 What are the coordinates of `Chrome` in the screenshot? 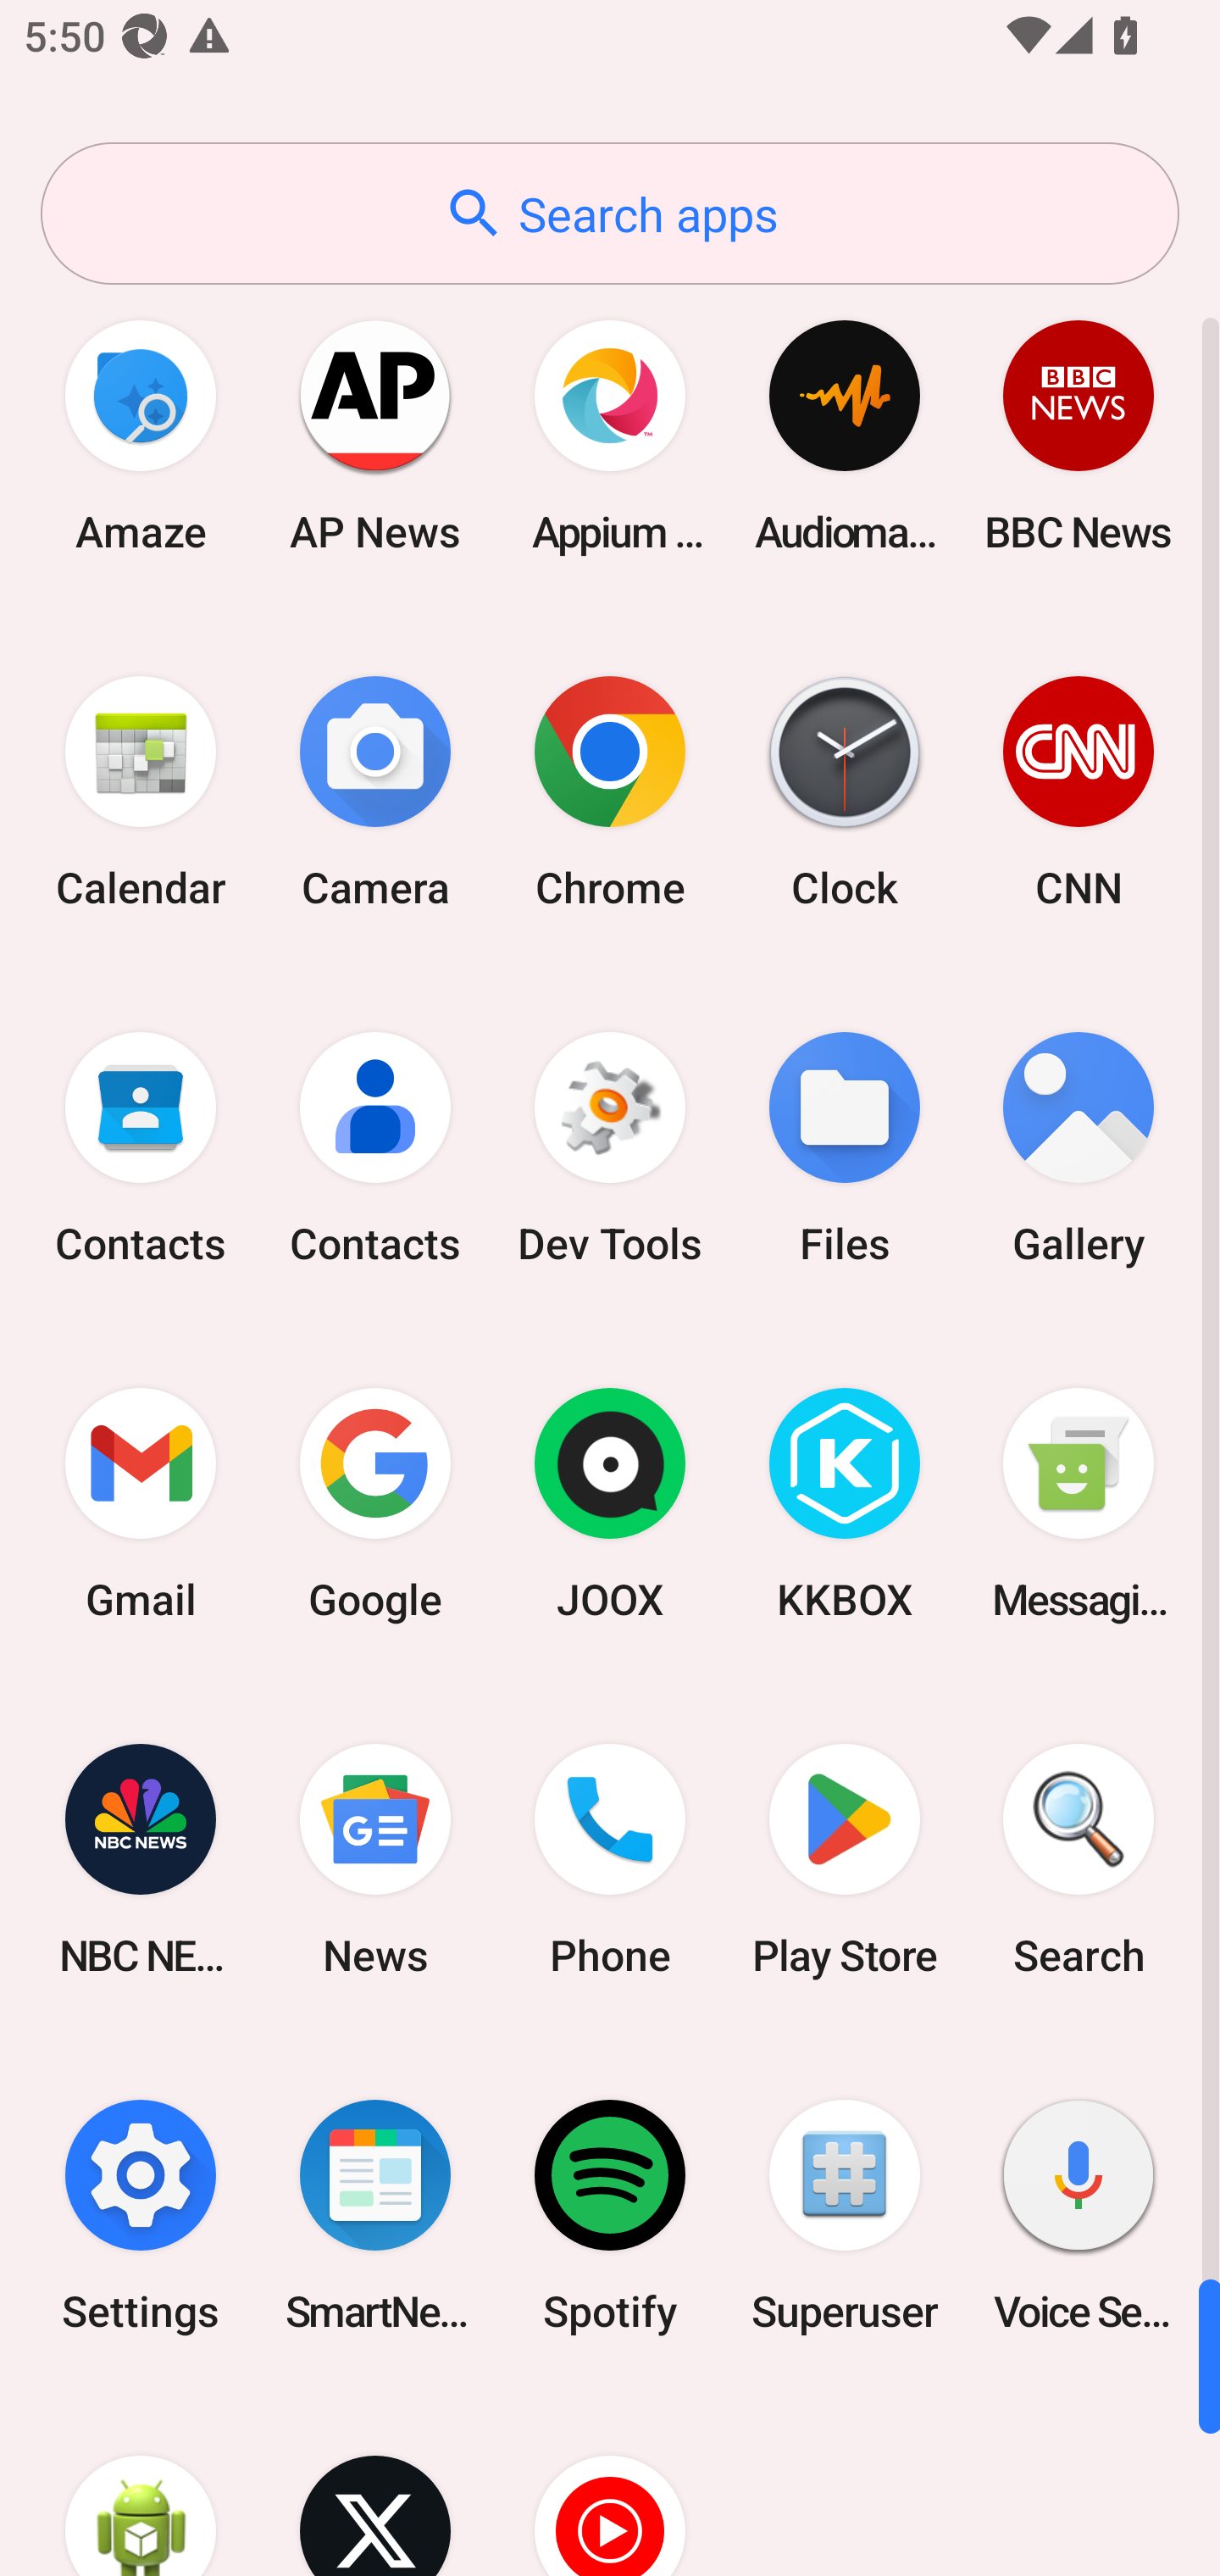 It's located at (610, 791).